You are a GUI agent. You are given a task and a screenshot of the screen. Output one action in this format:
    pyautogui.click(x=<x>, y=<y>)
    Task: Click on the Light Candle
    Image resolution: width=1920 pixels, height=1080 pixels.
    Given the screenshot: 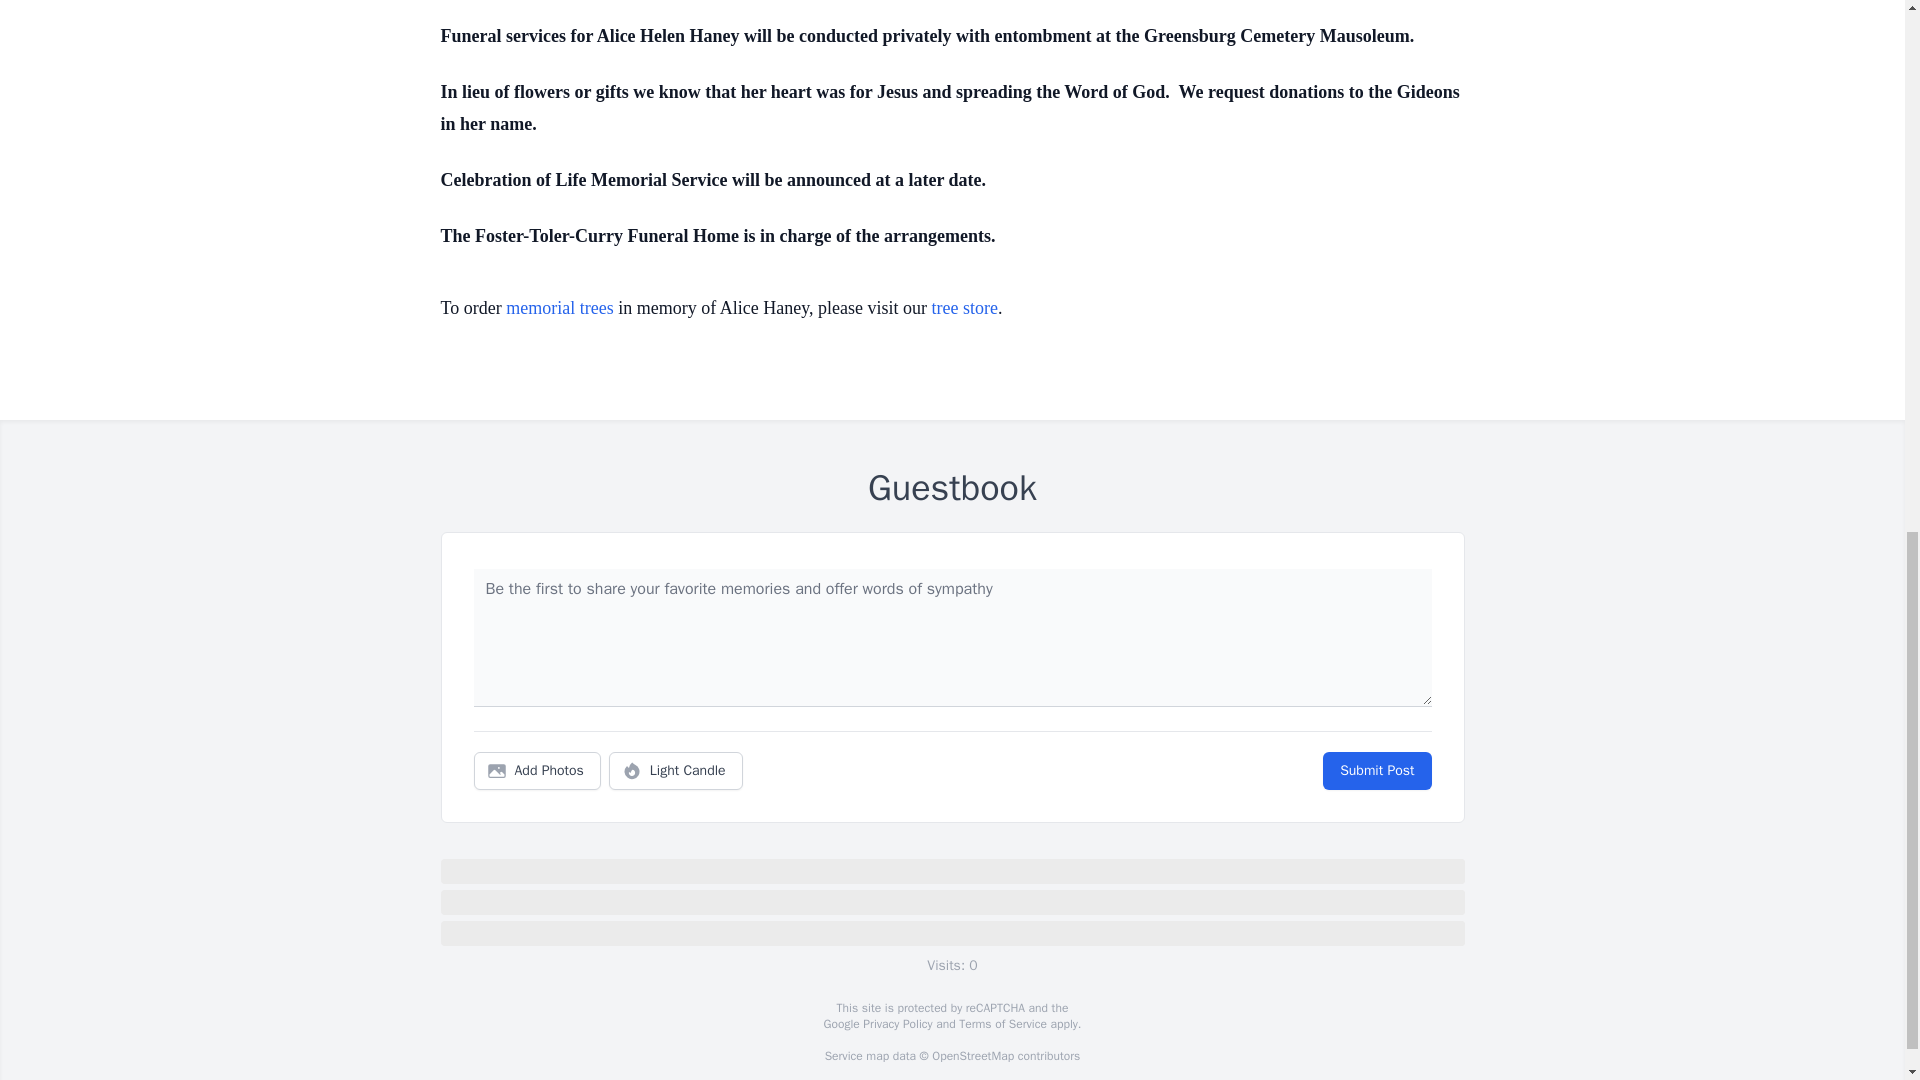 What is the action you would take?
    pyautogui.click(x=676, y=770)
    